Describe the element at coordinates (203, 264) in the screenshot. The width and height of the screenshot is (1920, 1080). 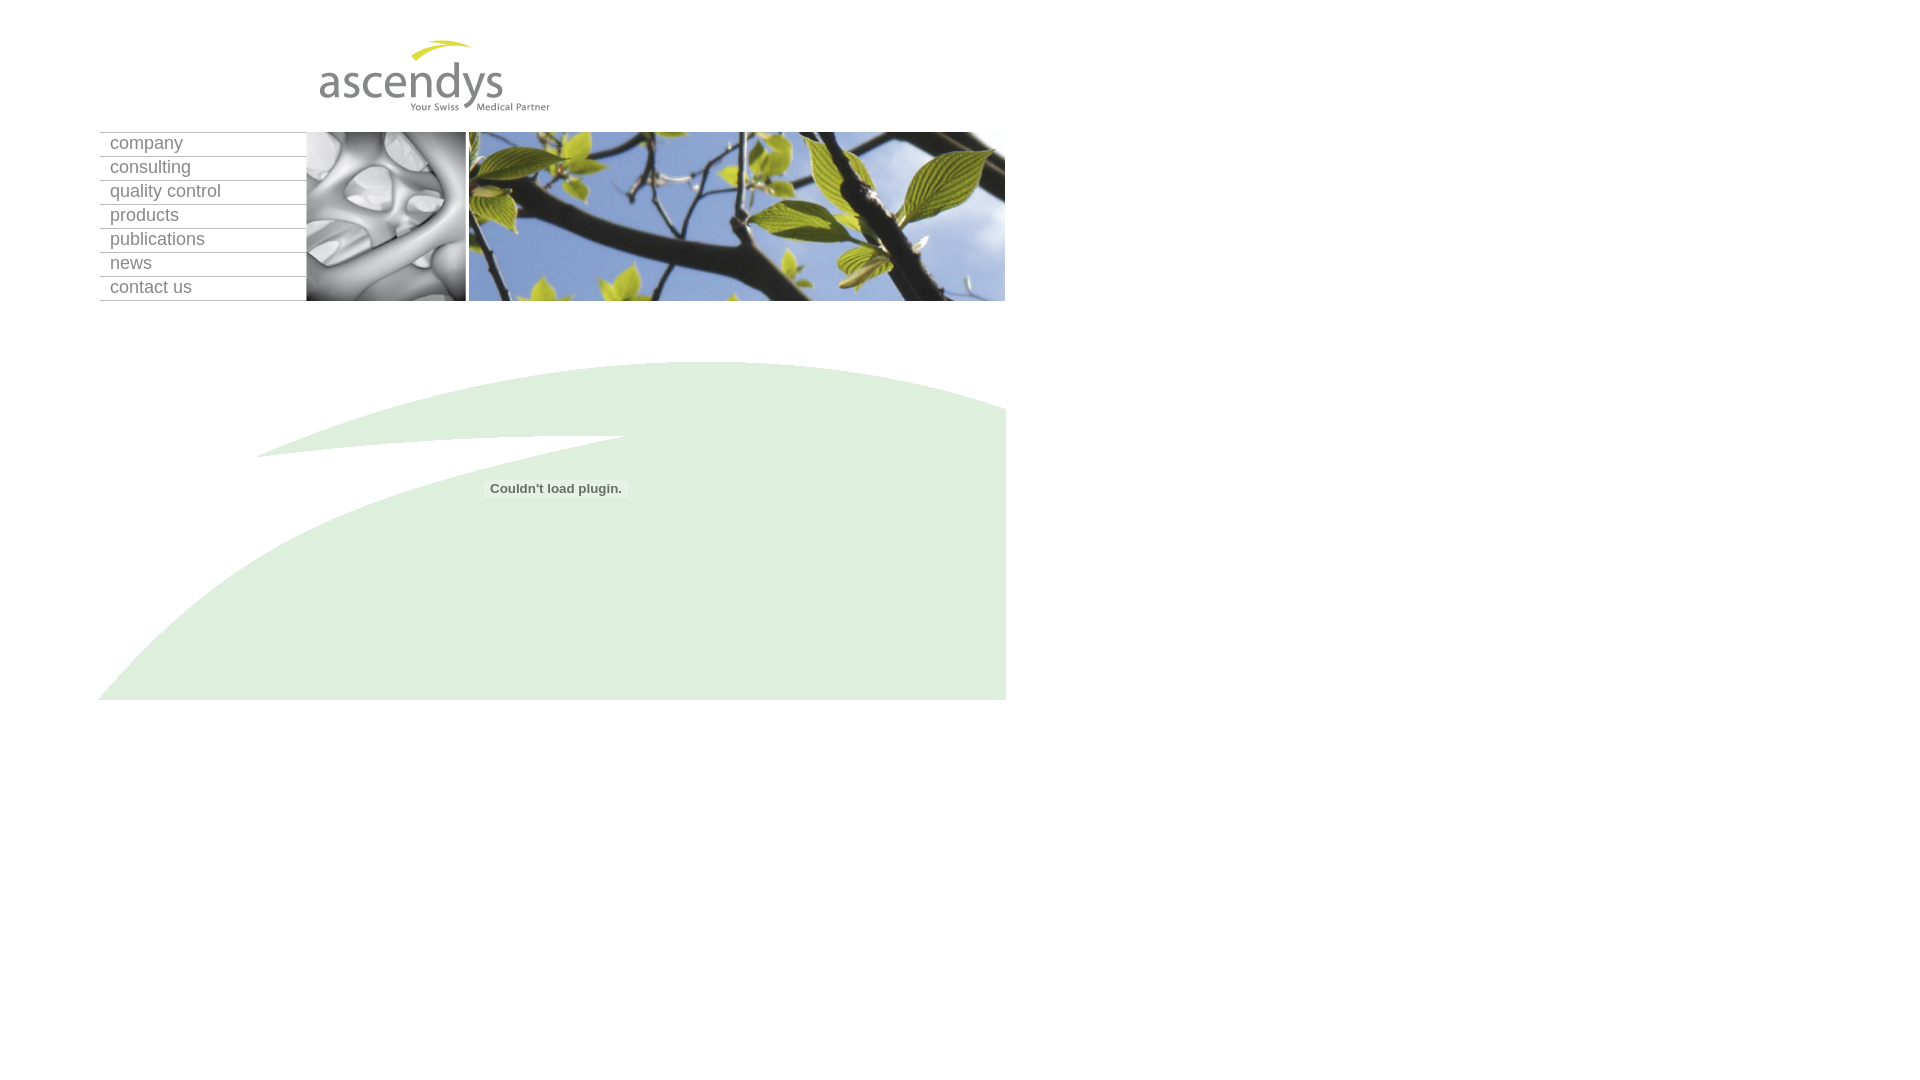
I see `news` at that location.